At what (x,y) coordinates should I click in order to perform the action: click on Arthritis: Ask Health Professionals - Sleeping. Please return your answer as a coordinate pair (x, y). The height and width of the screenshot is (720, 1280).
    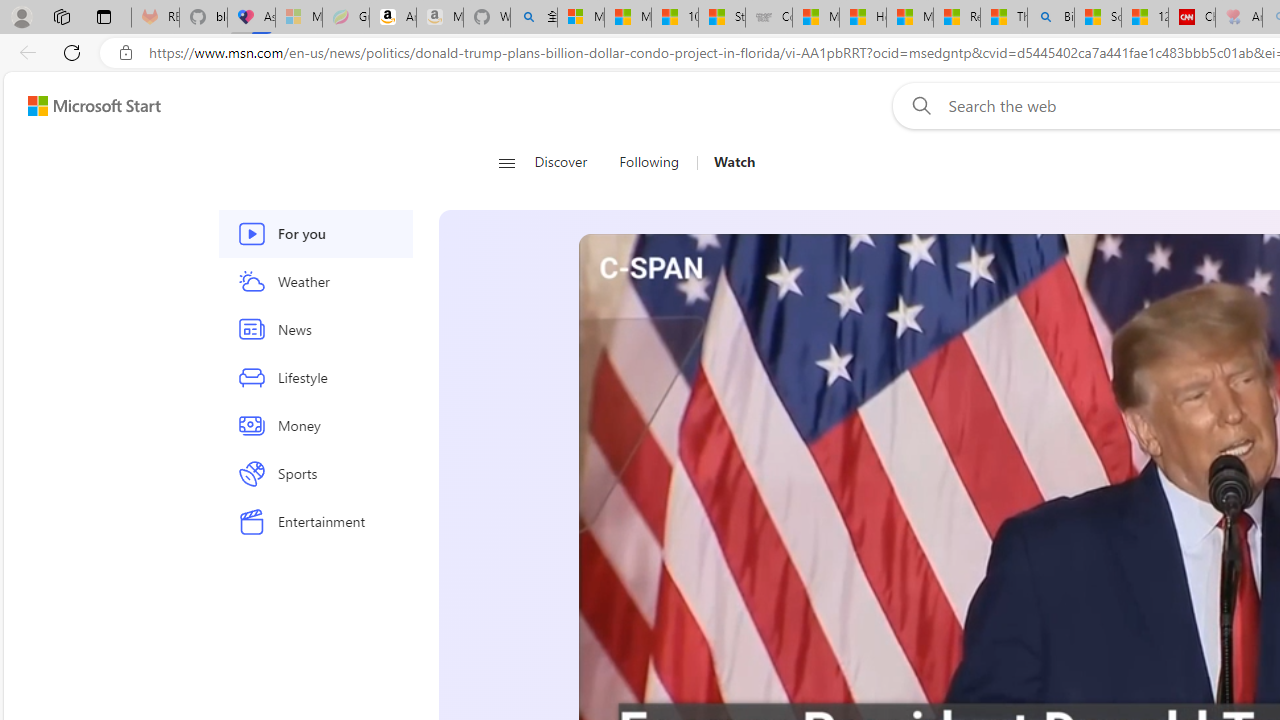
    Looking at the image, I should click on (1239, 18).